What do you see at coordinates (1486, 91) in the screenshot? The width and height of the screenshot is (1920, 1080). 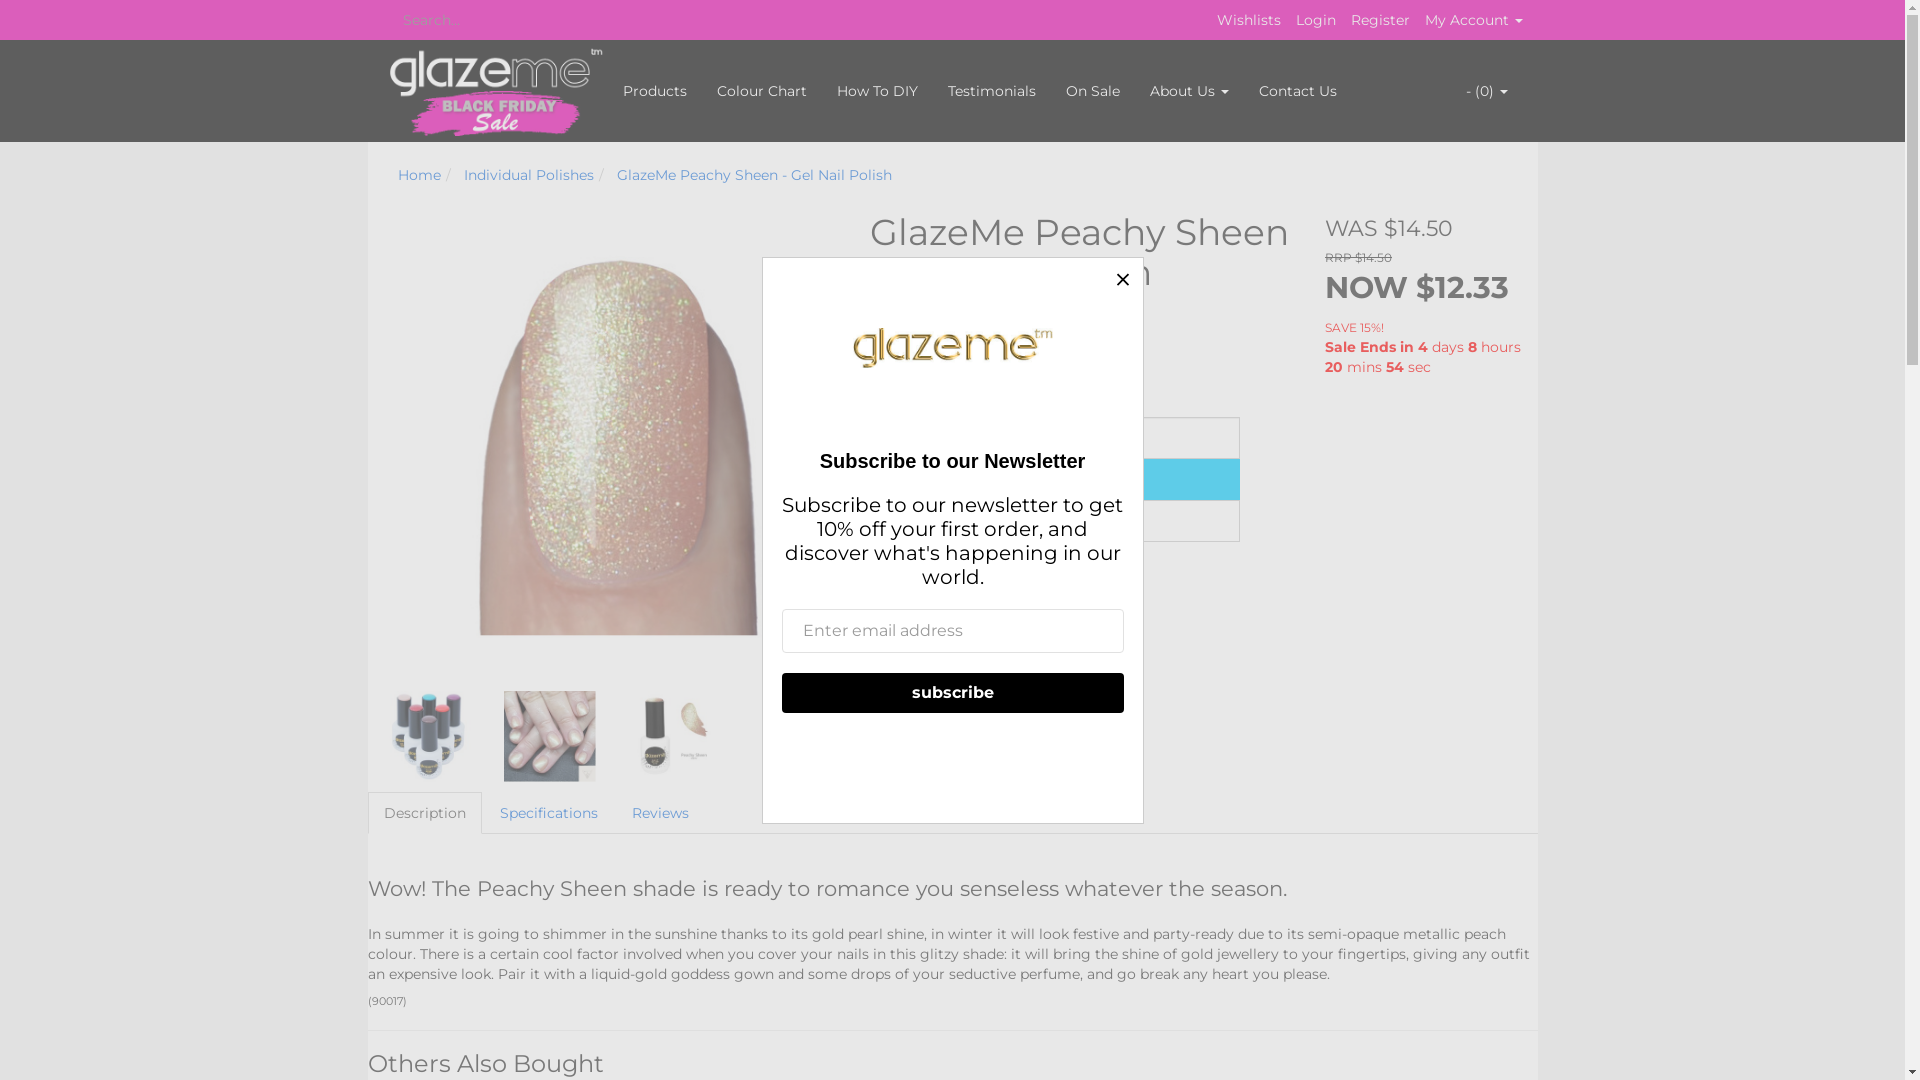 I see `- (0)` at bounding box center [1486, 91].